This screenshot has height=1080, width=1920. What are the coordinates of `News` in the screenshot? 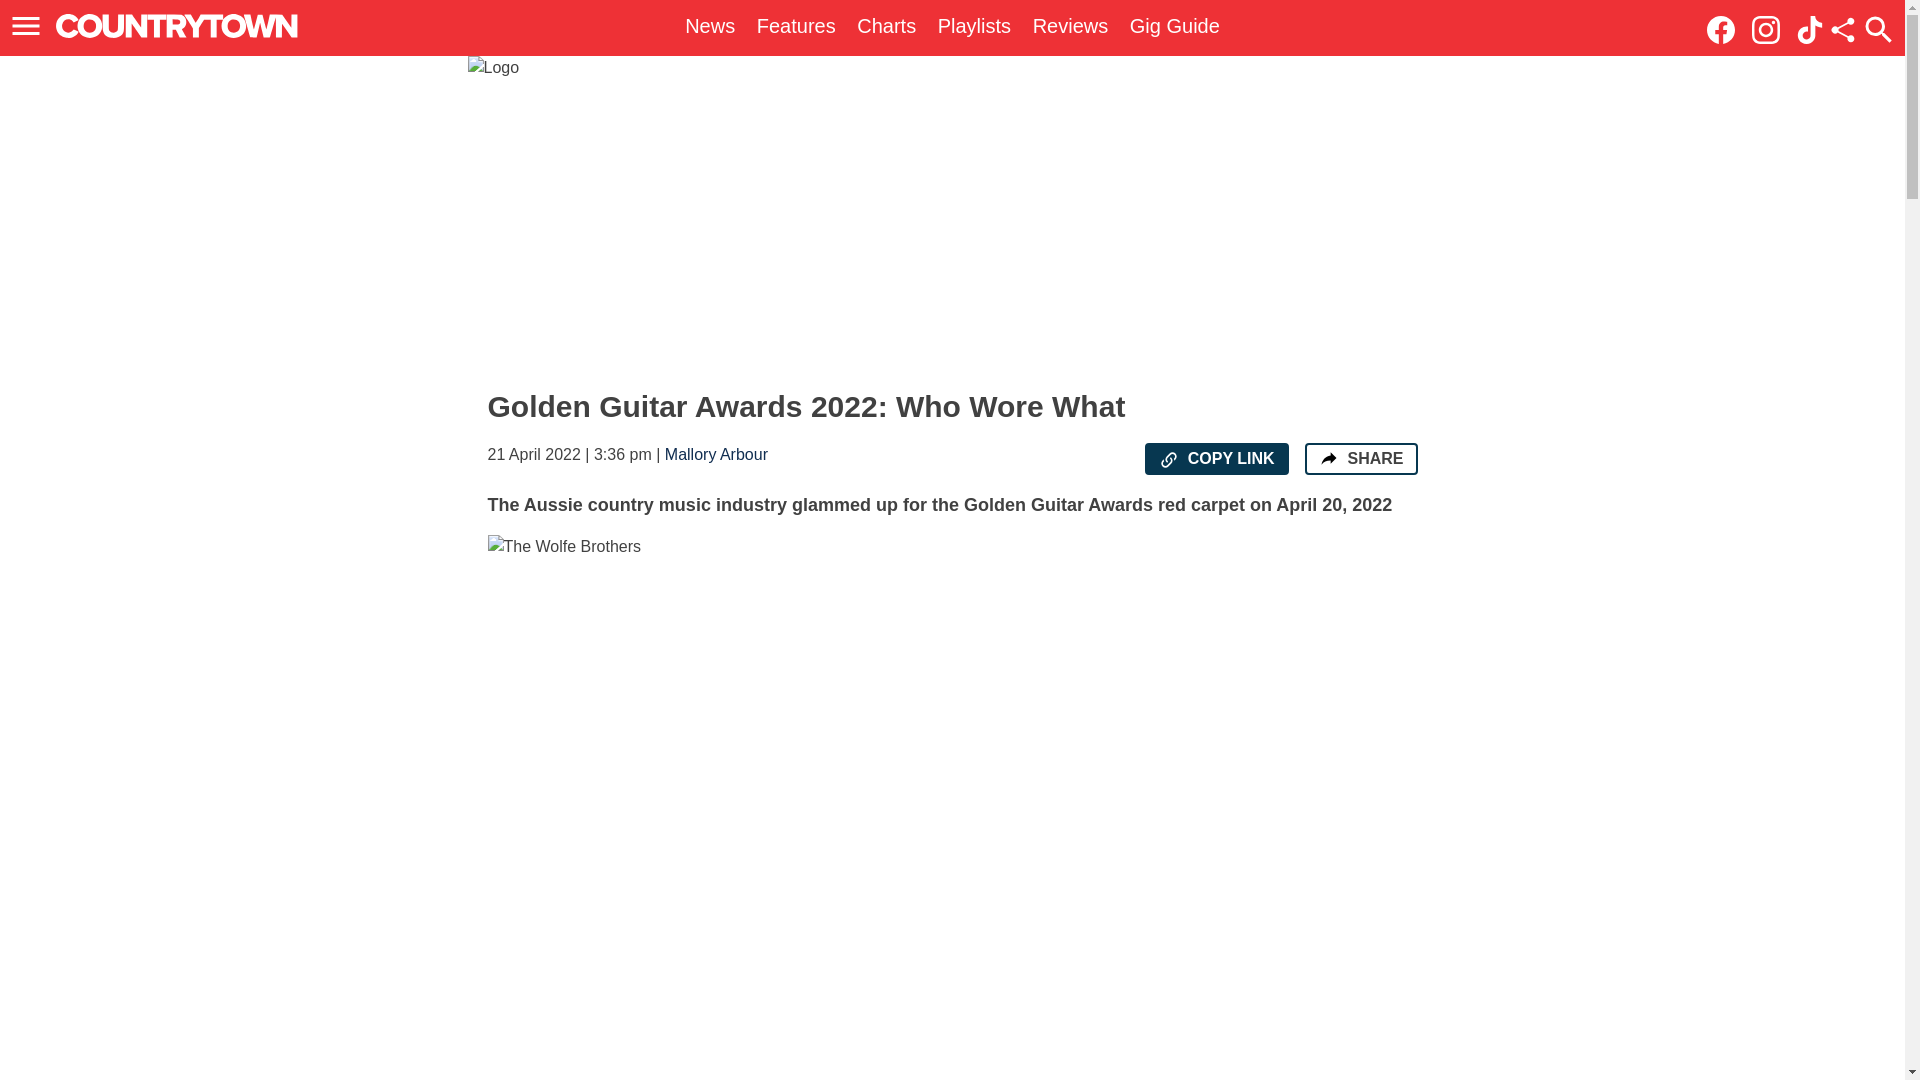 It's located at (710, 26).